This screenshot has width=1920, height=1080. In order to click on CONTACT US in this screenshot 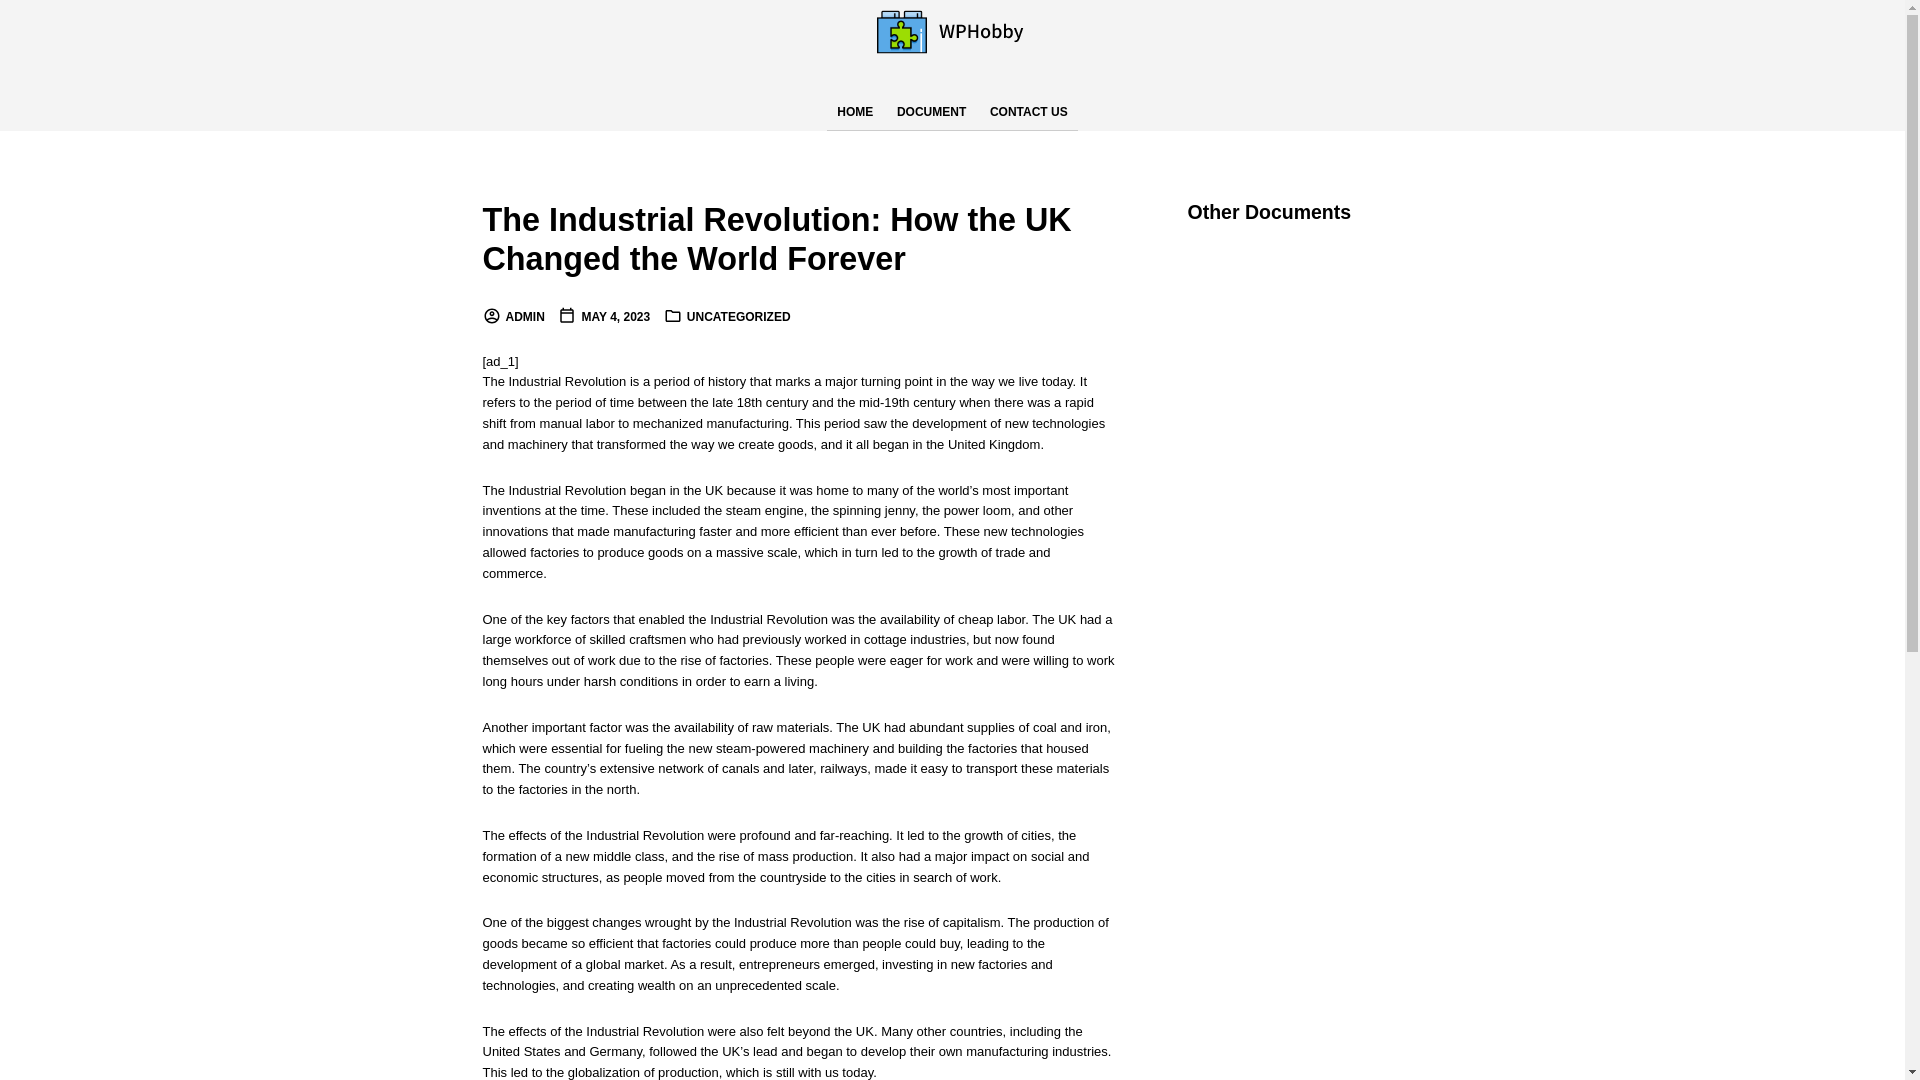, I will do `click(1028, 112)`.